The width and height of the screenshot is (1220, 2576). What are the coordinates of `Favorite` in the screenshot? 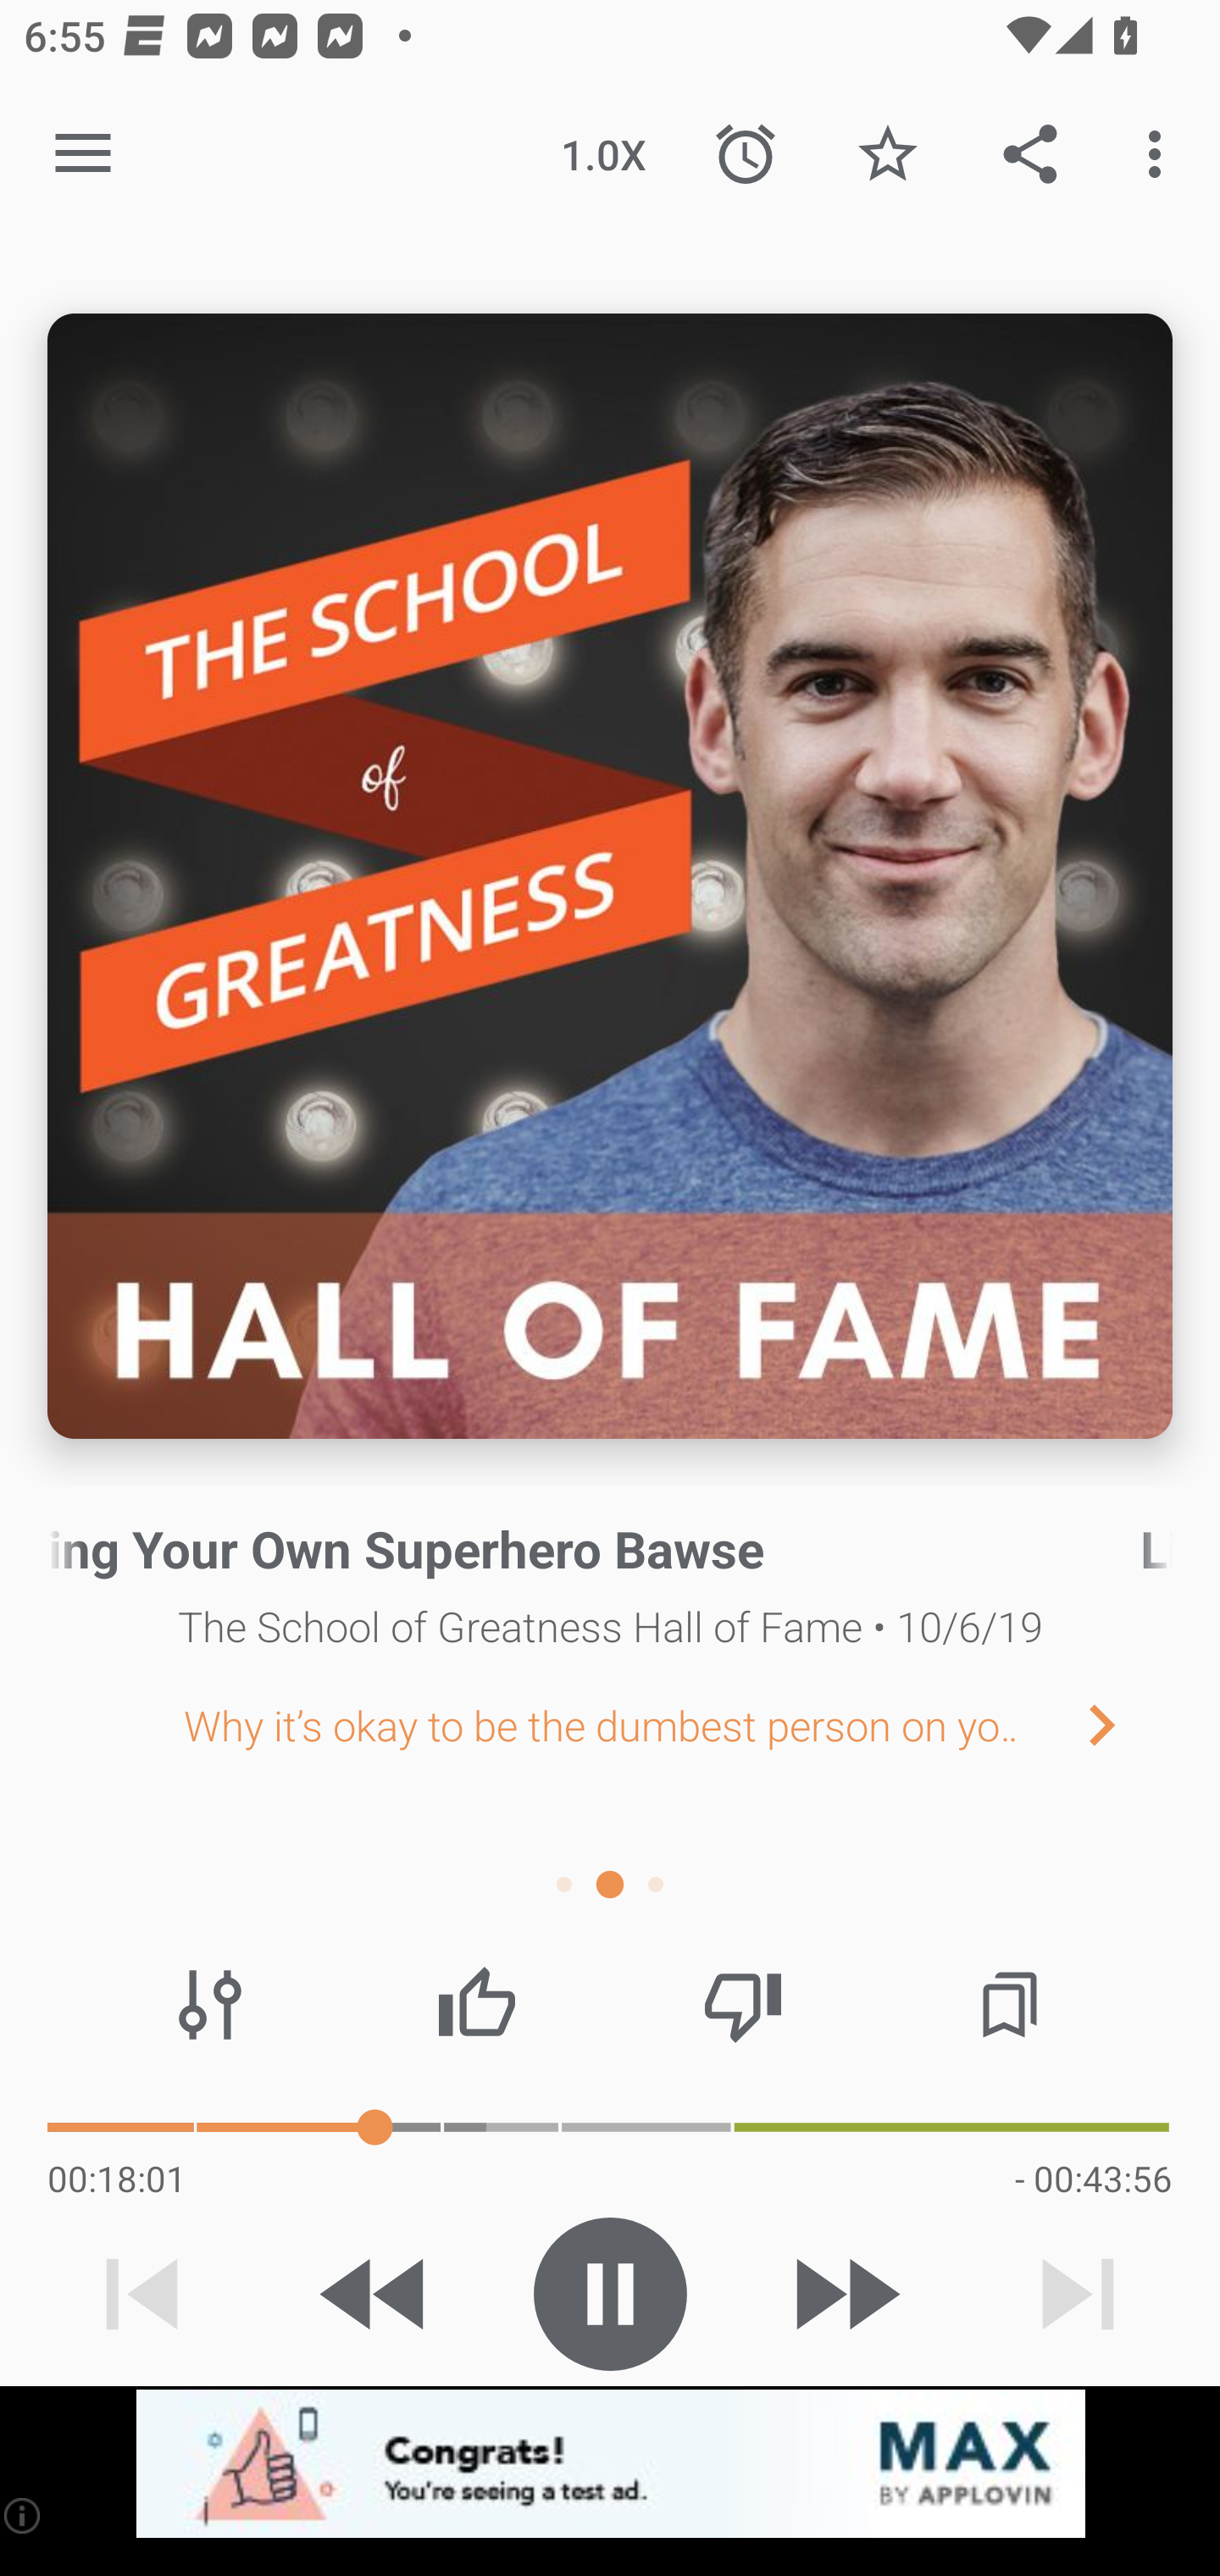 It's located at (887, 154).